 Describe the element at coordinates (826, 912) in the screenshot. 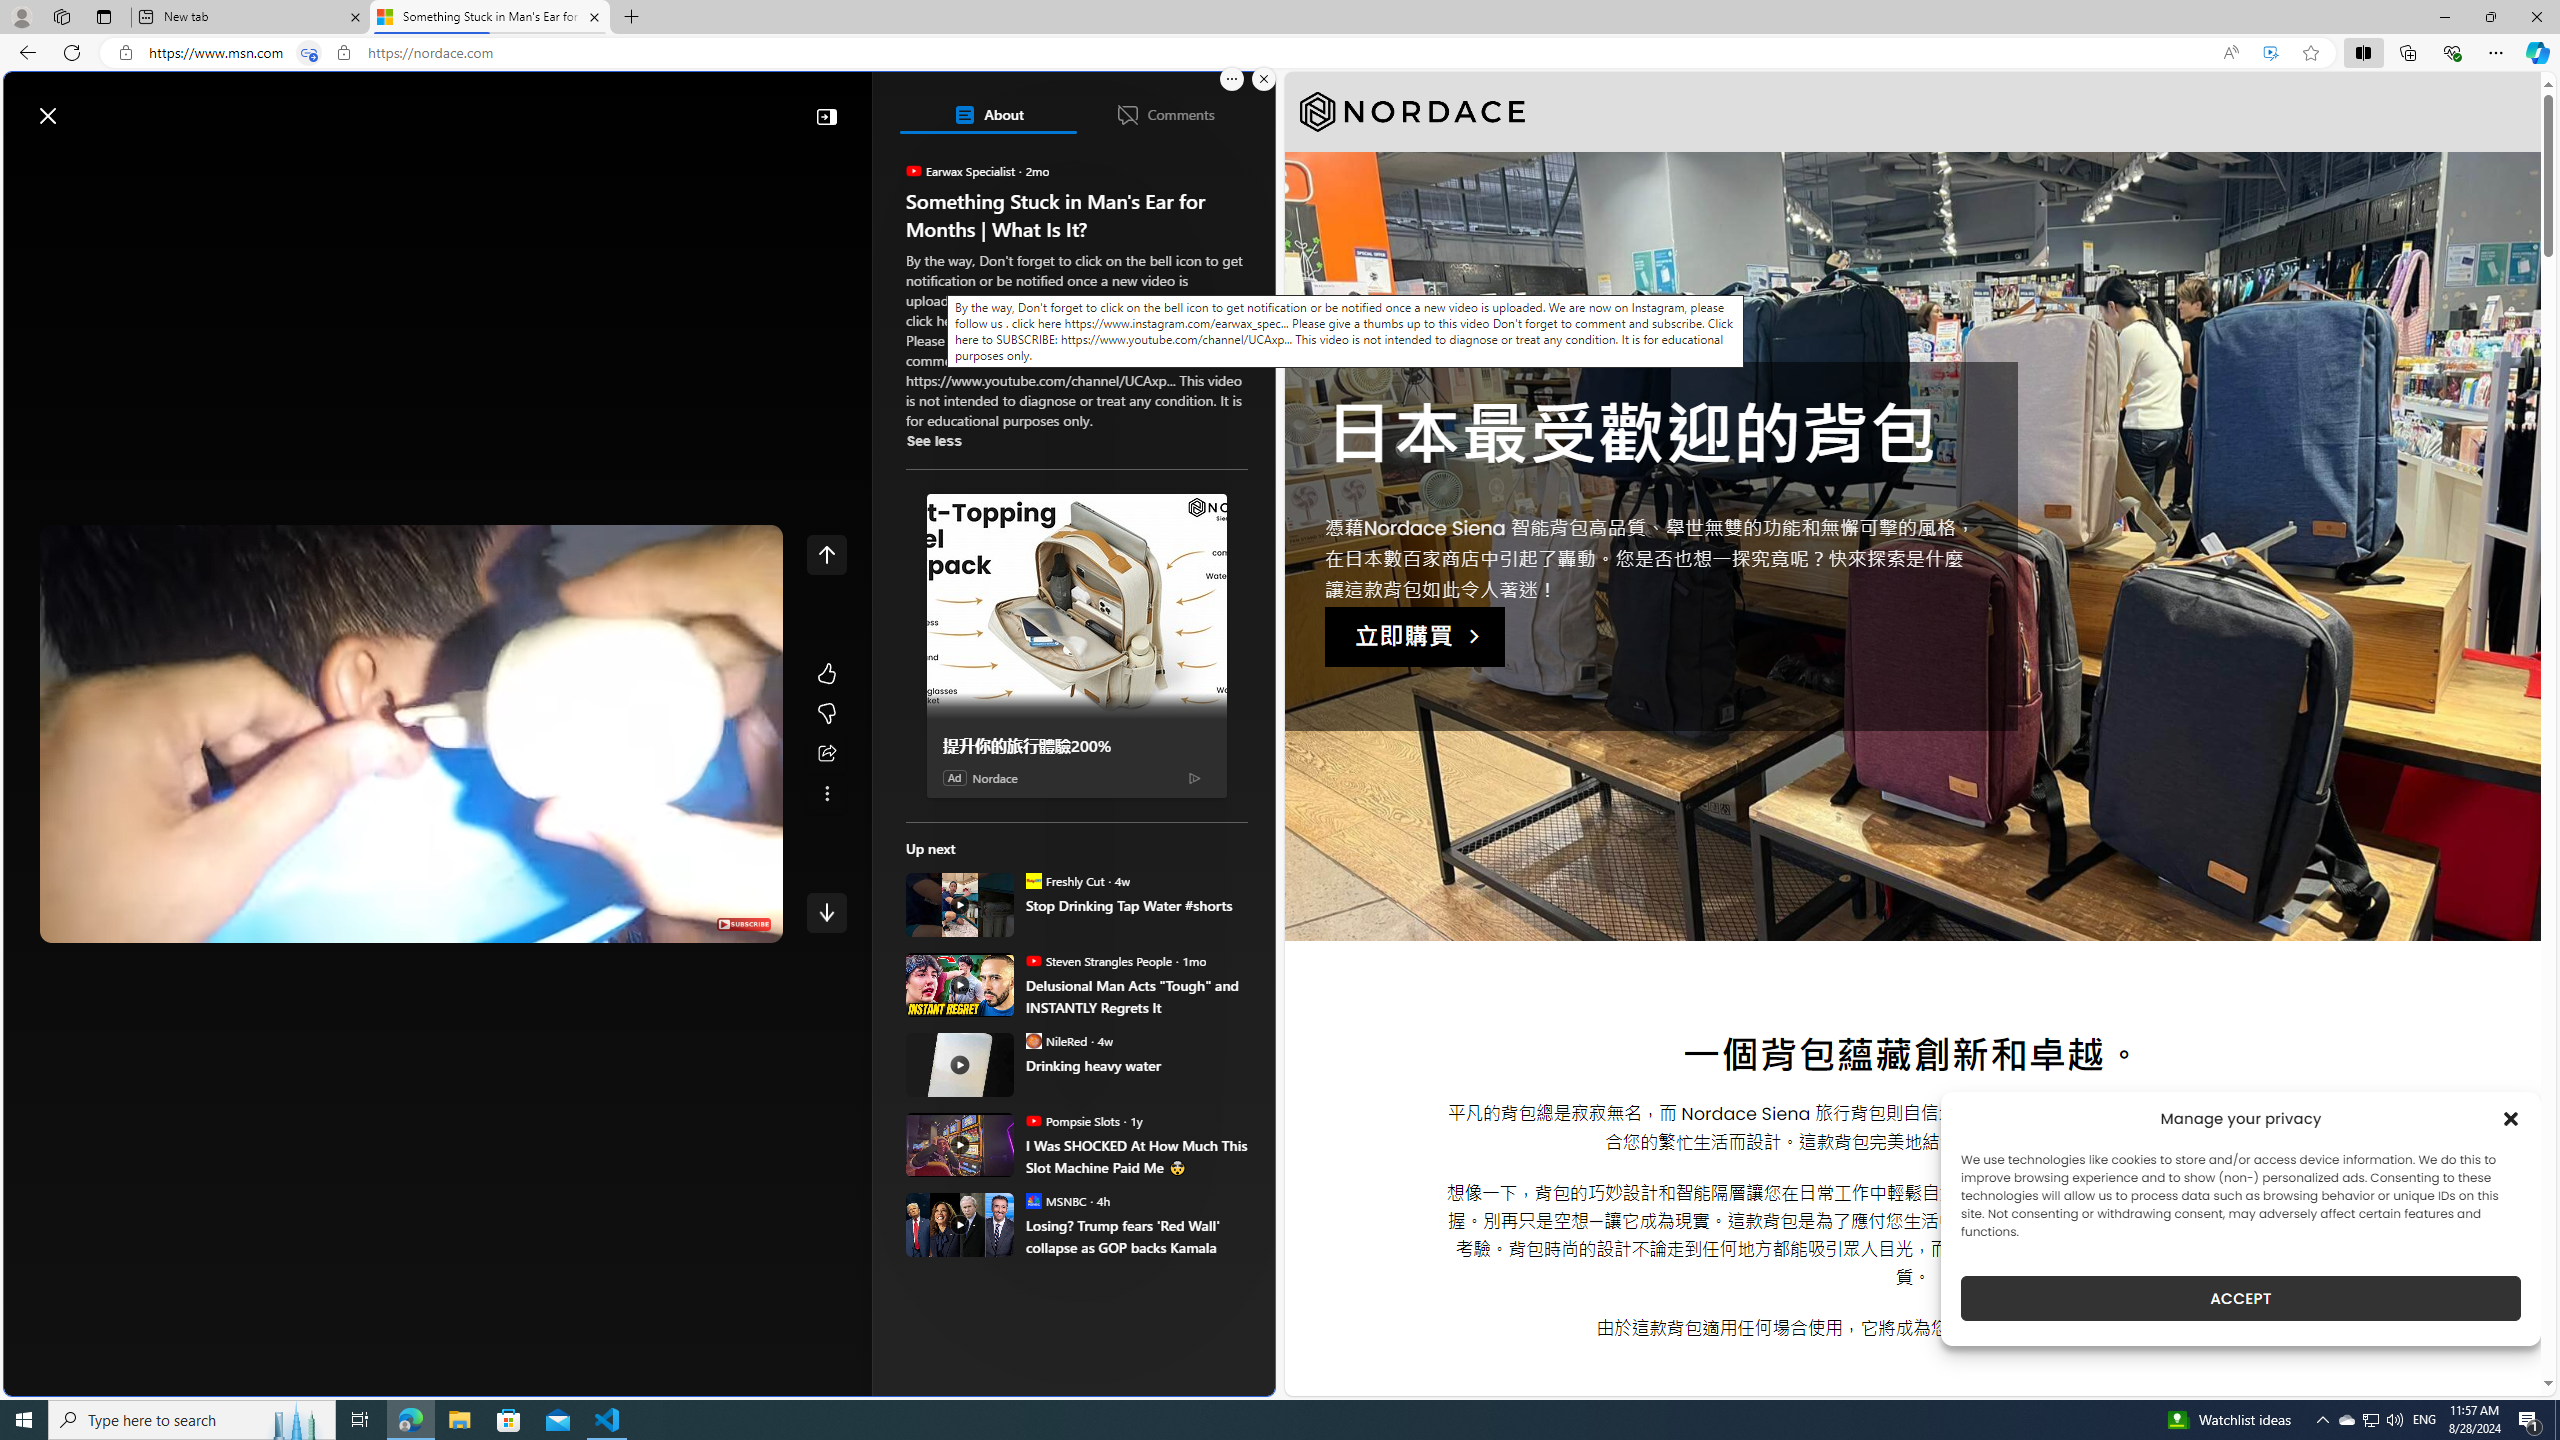

I see `AutomationID: e5rZOEMGacU1` at that location.